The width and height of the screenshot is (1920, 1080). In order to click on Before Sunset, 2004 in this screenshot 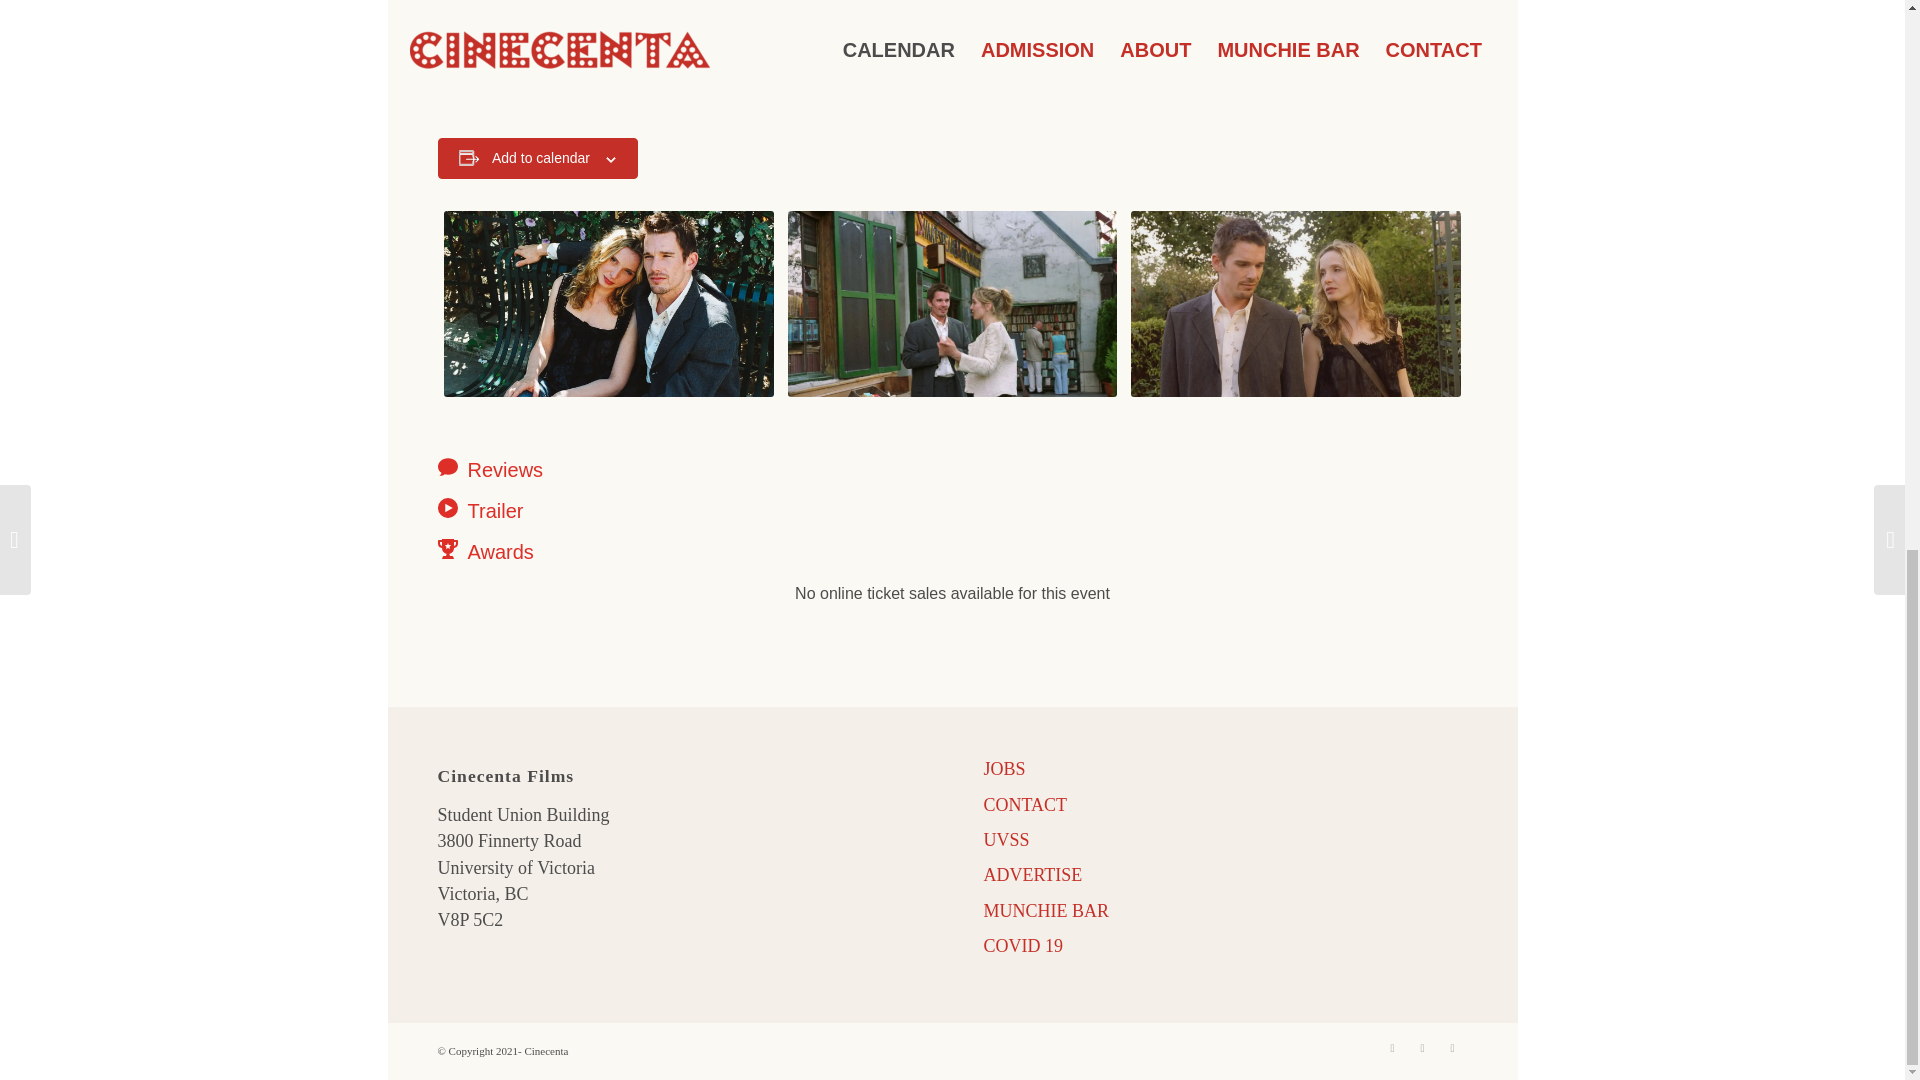, I will do `click(608, 303)`.